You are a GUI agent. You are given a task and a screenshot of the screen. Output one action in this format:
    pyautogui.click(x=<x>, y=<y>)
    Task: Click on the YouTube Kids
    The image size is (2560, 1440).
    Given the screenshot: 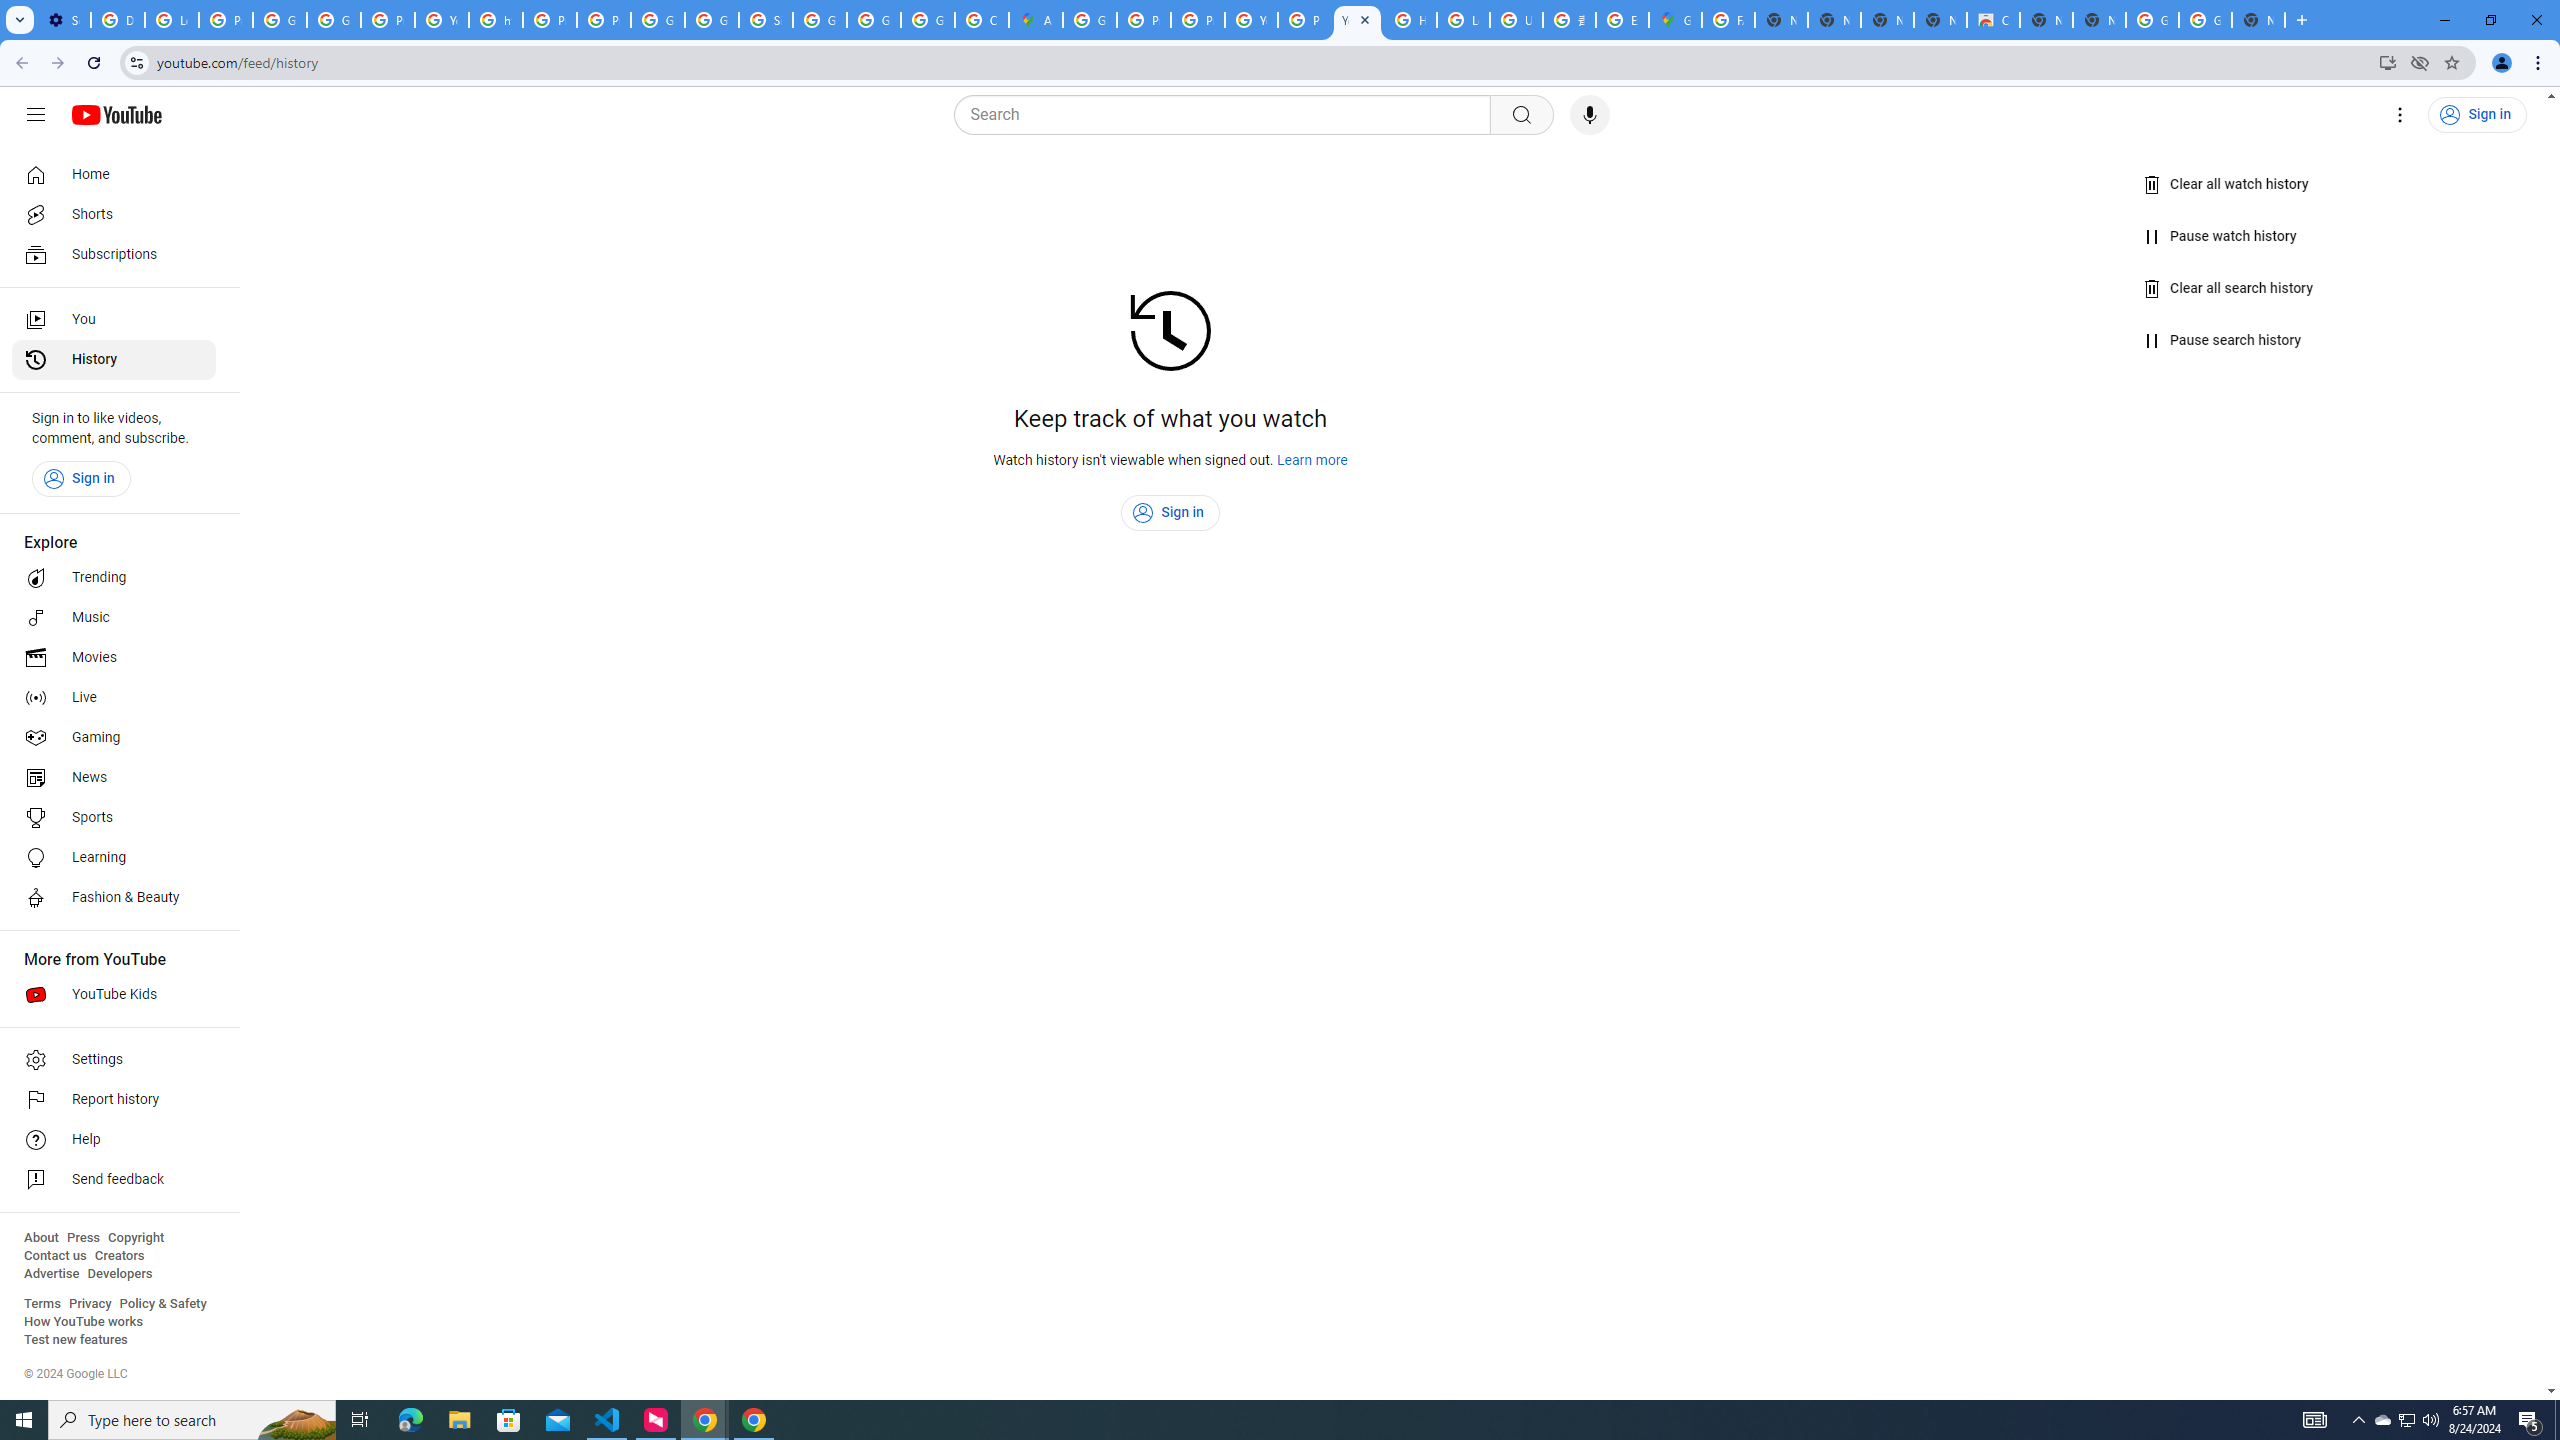 What is the action you would take?
    pyautogui.click(x=114, y=994)
    